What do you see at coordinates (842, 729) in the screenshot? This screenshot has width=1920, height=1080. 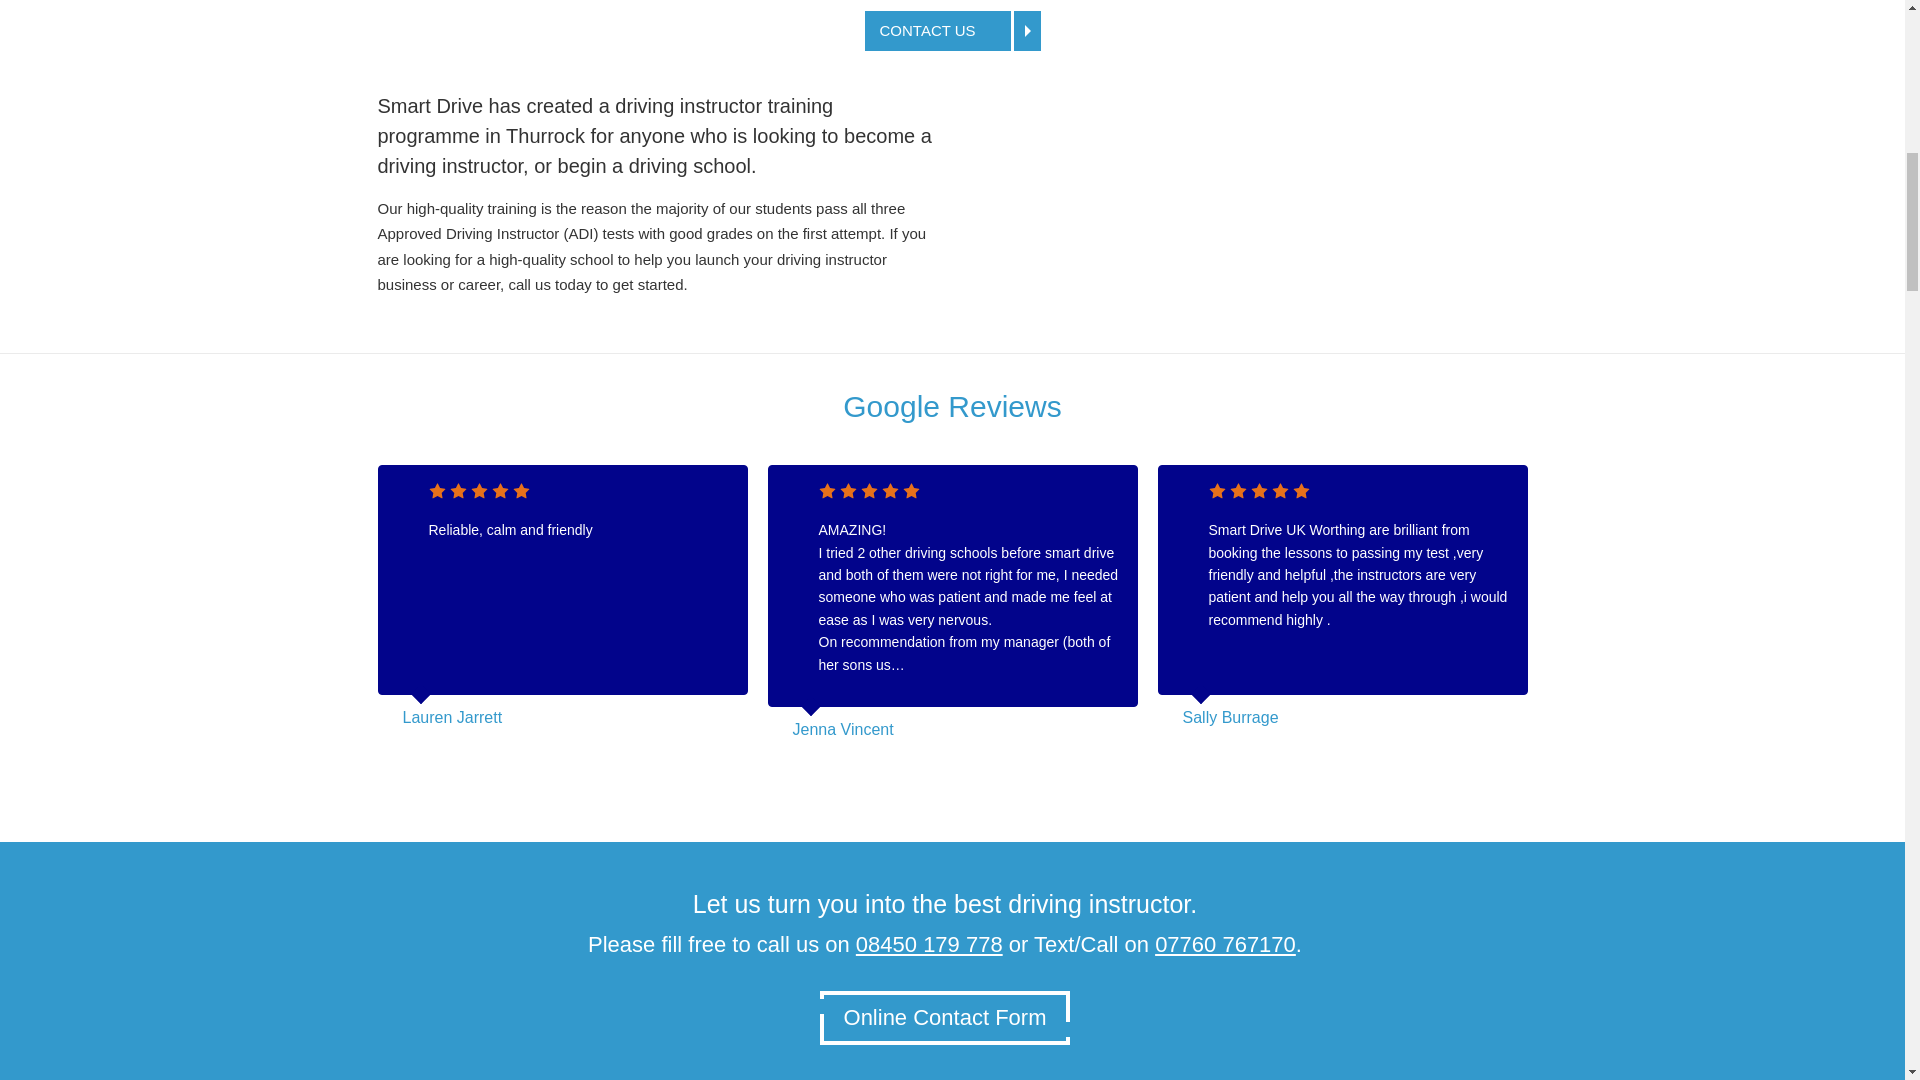 I see `Jenna Vincent` at bounding box center [842, 729].